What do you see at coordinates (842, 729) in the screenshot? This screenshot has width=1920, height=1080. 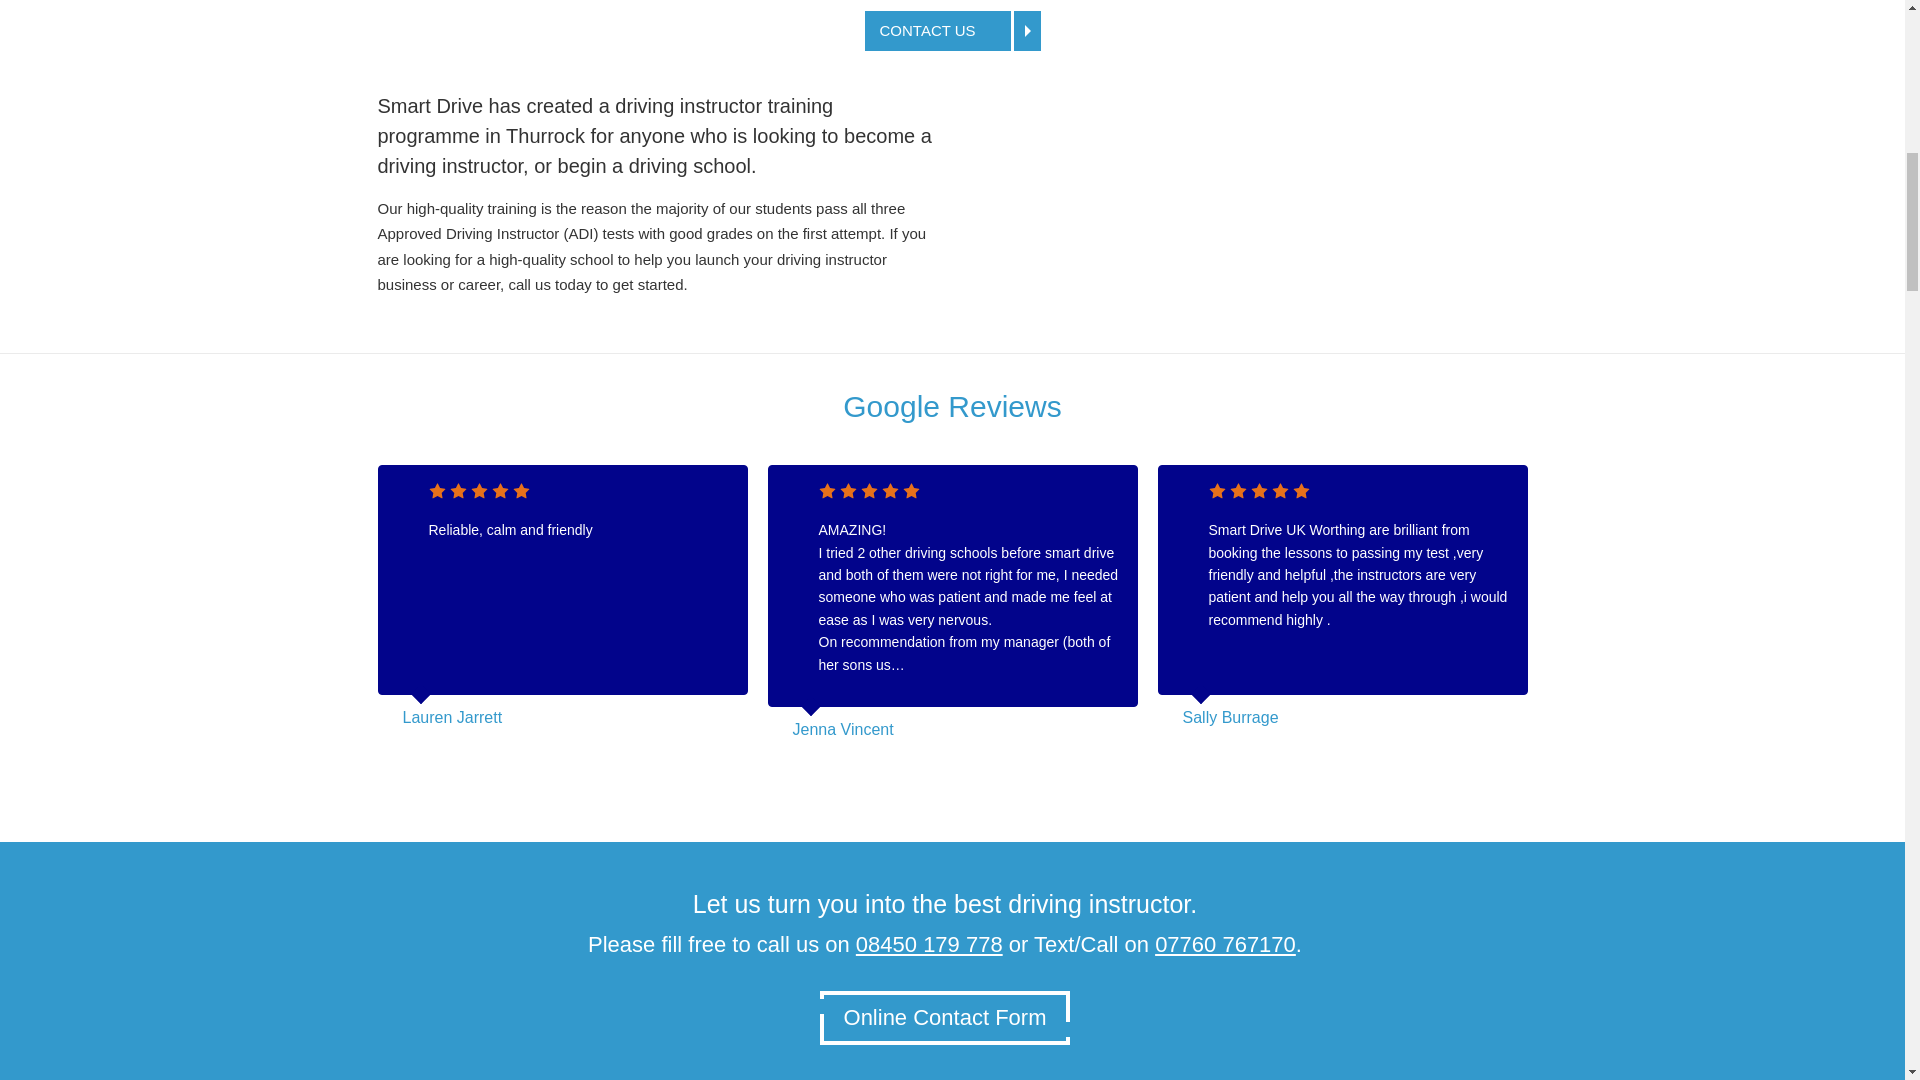 I see `Jenna Vincent` at bounding box center [842, 729].